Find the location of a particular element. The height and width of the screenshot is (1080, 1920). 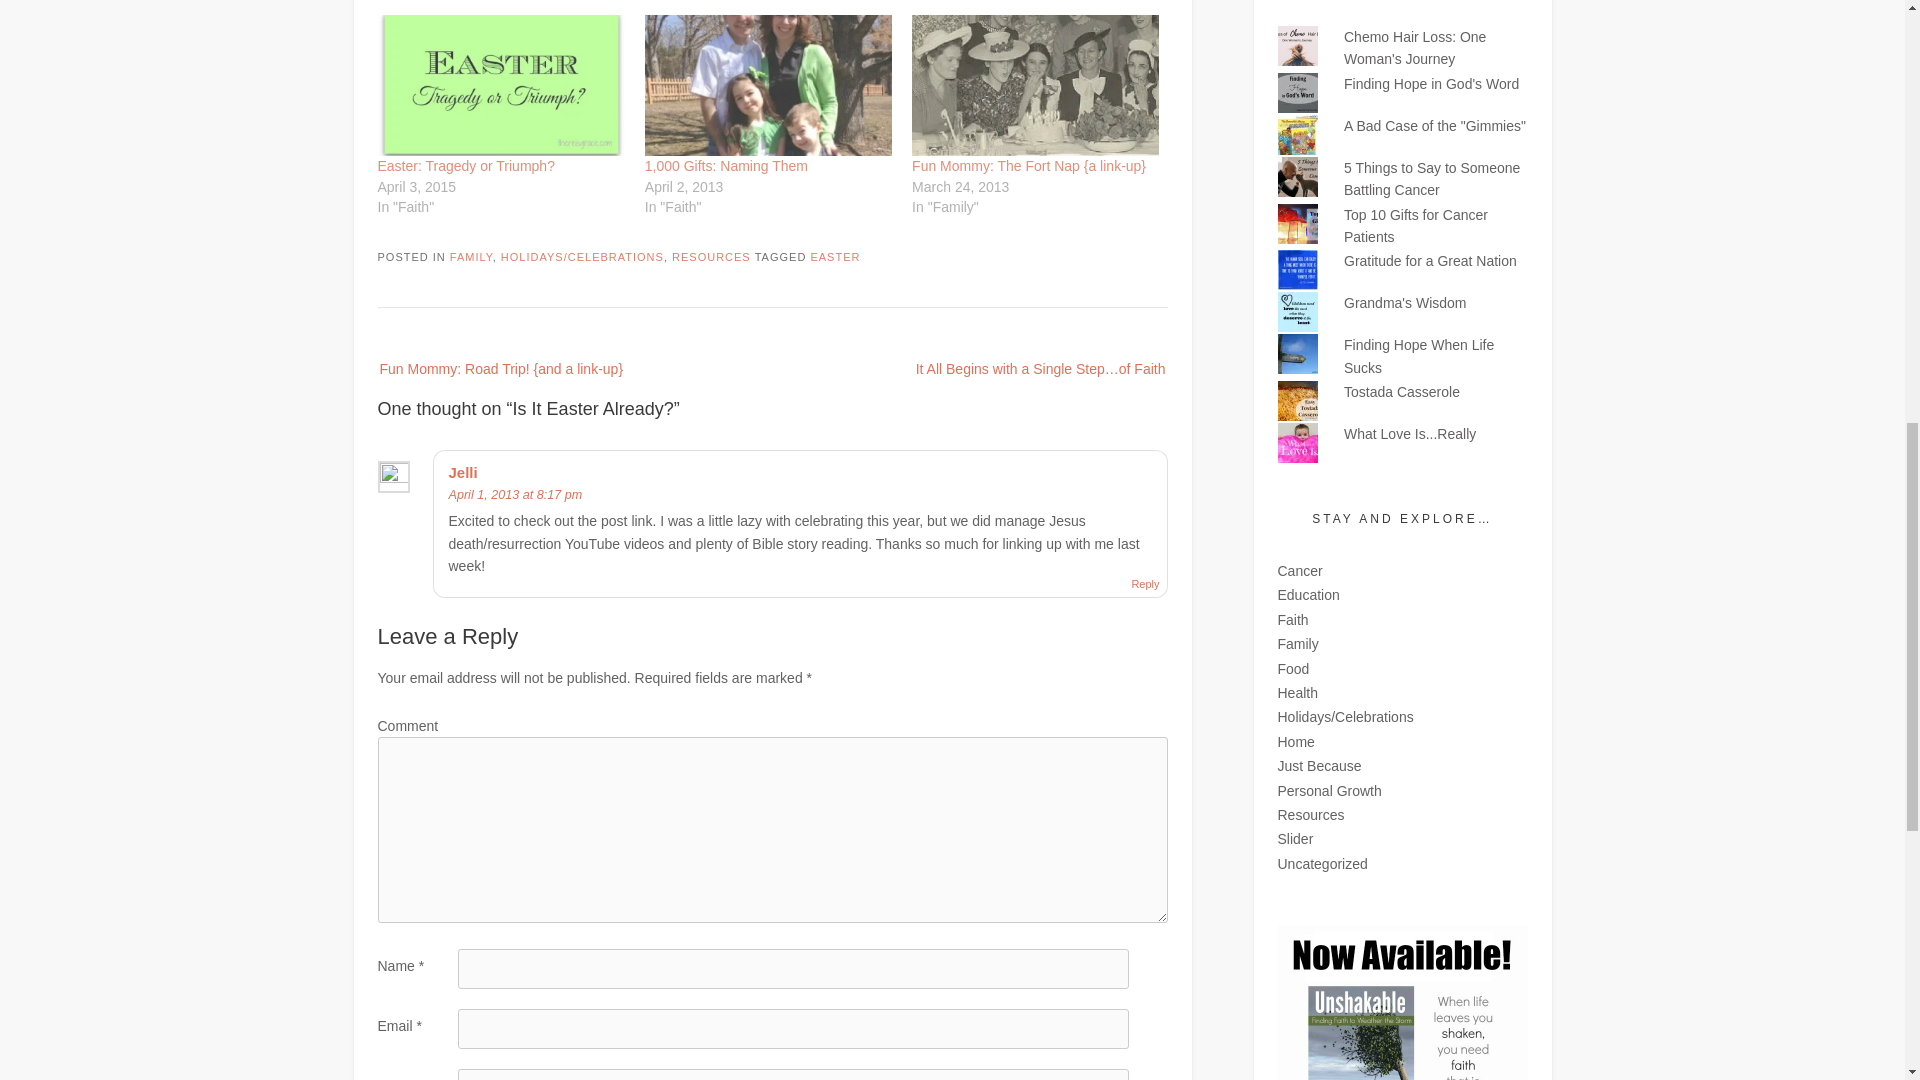

1,000 Gifts: Naming Them is located at coordinates (726, 165).